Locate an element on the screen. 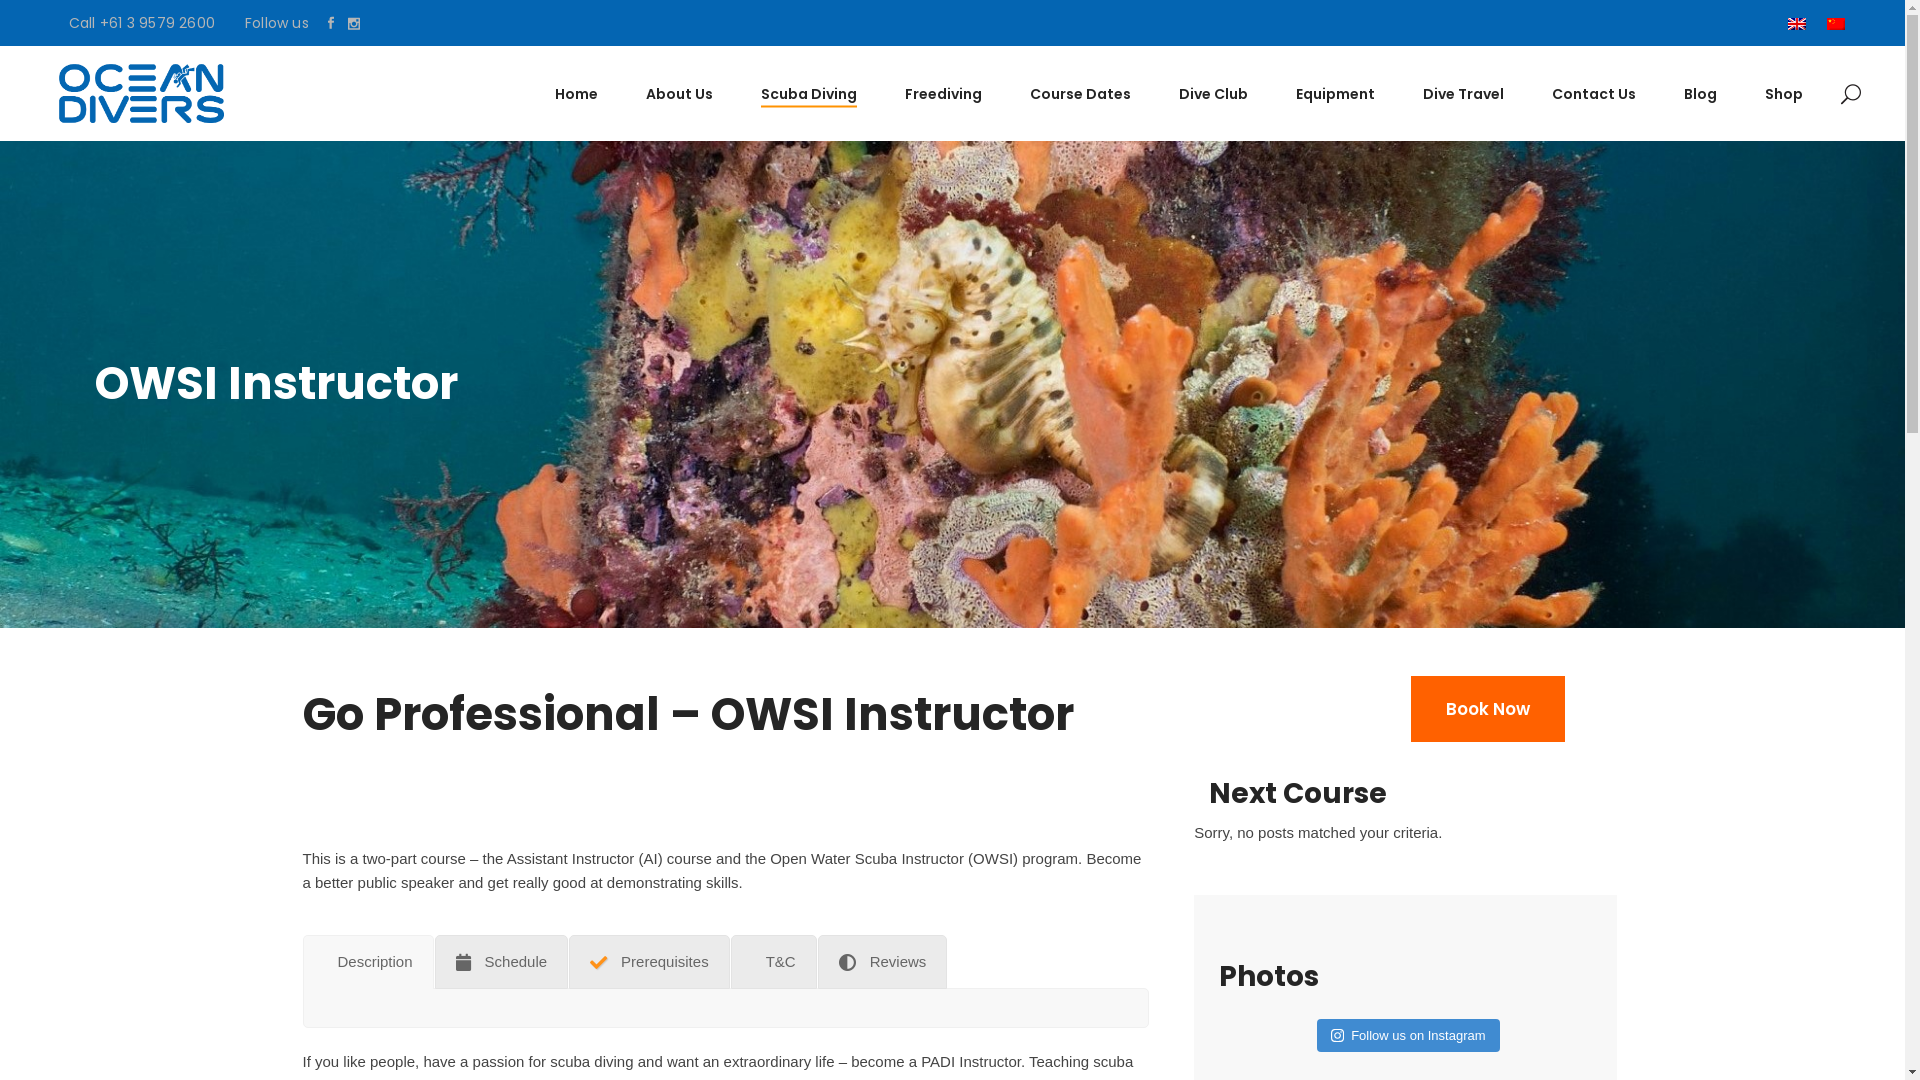 This screenshot has width=1920, height=1080. Book Now is located at coordinates (1488, 709).